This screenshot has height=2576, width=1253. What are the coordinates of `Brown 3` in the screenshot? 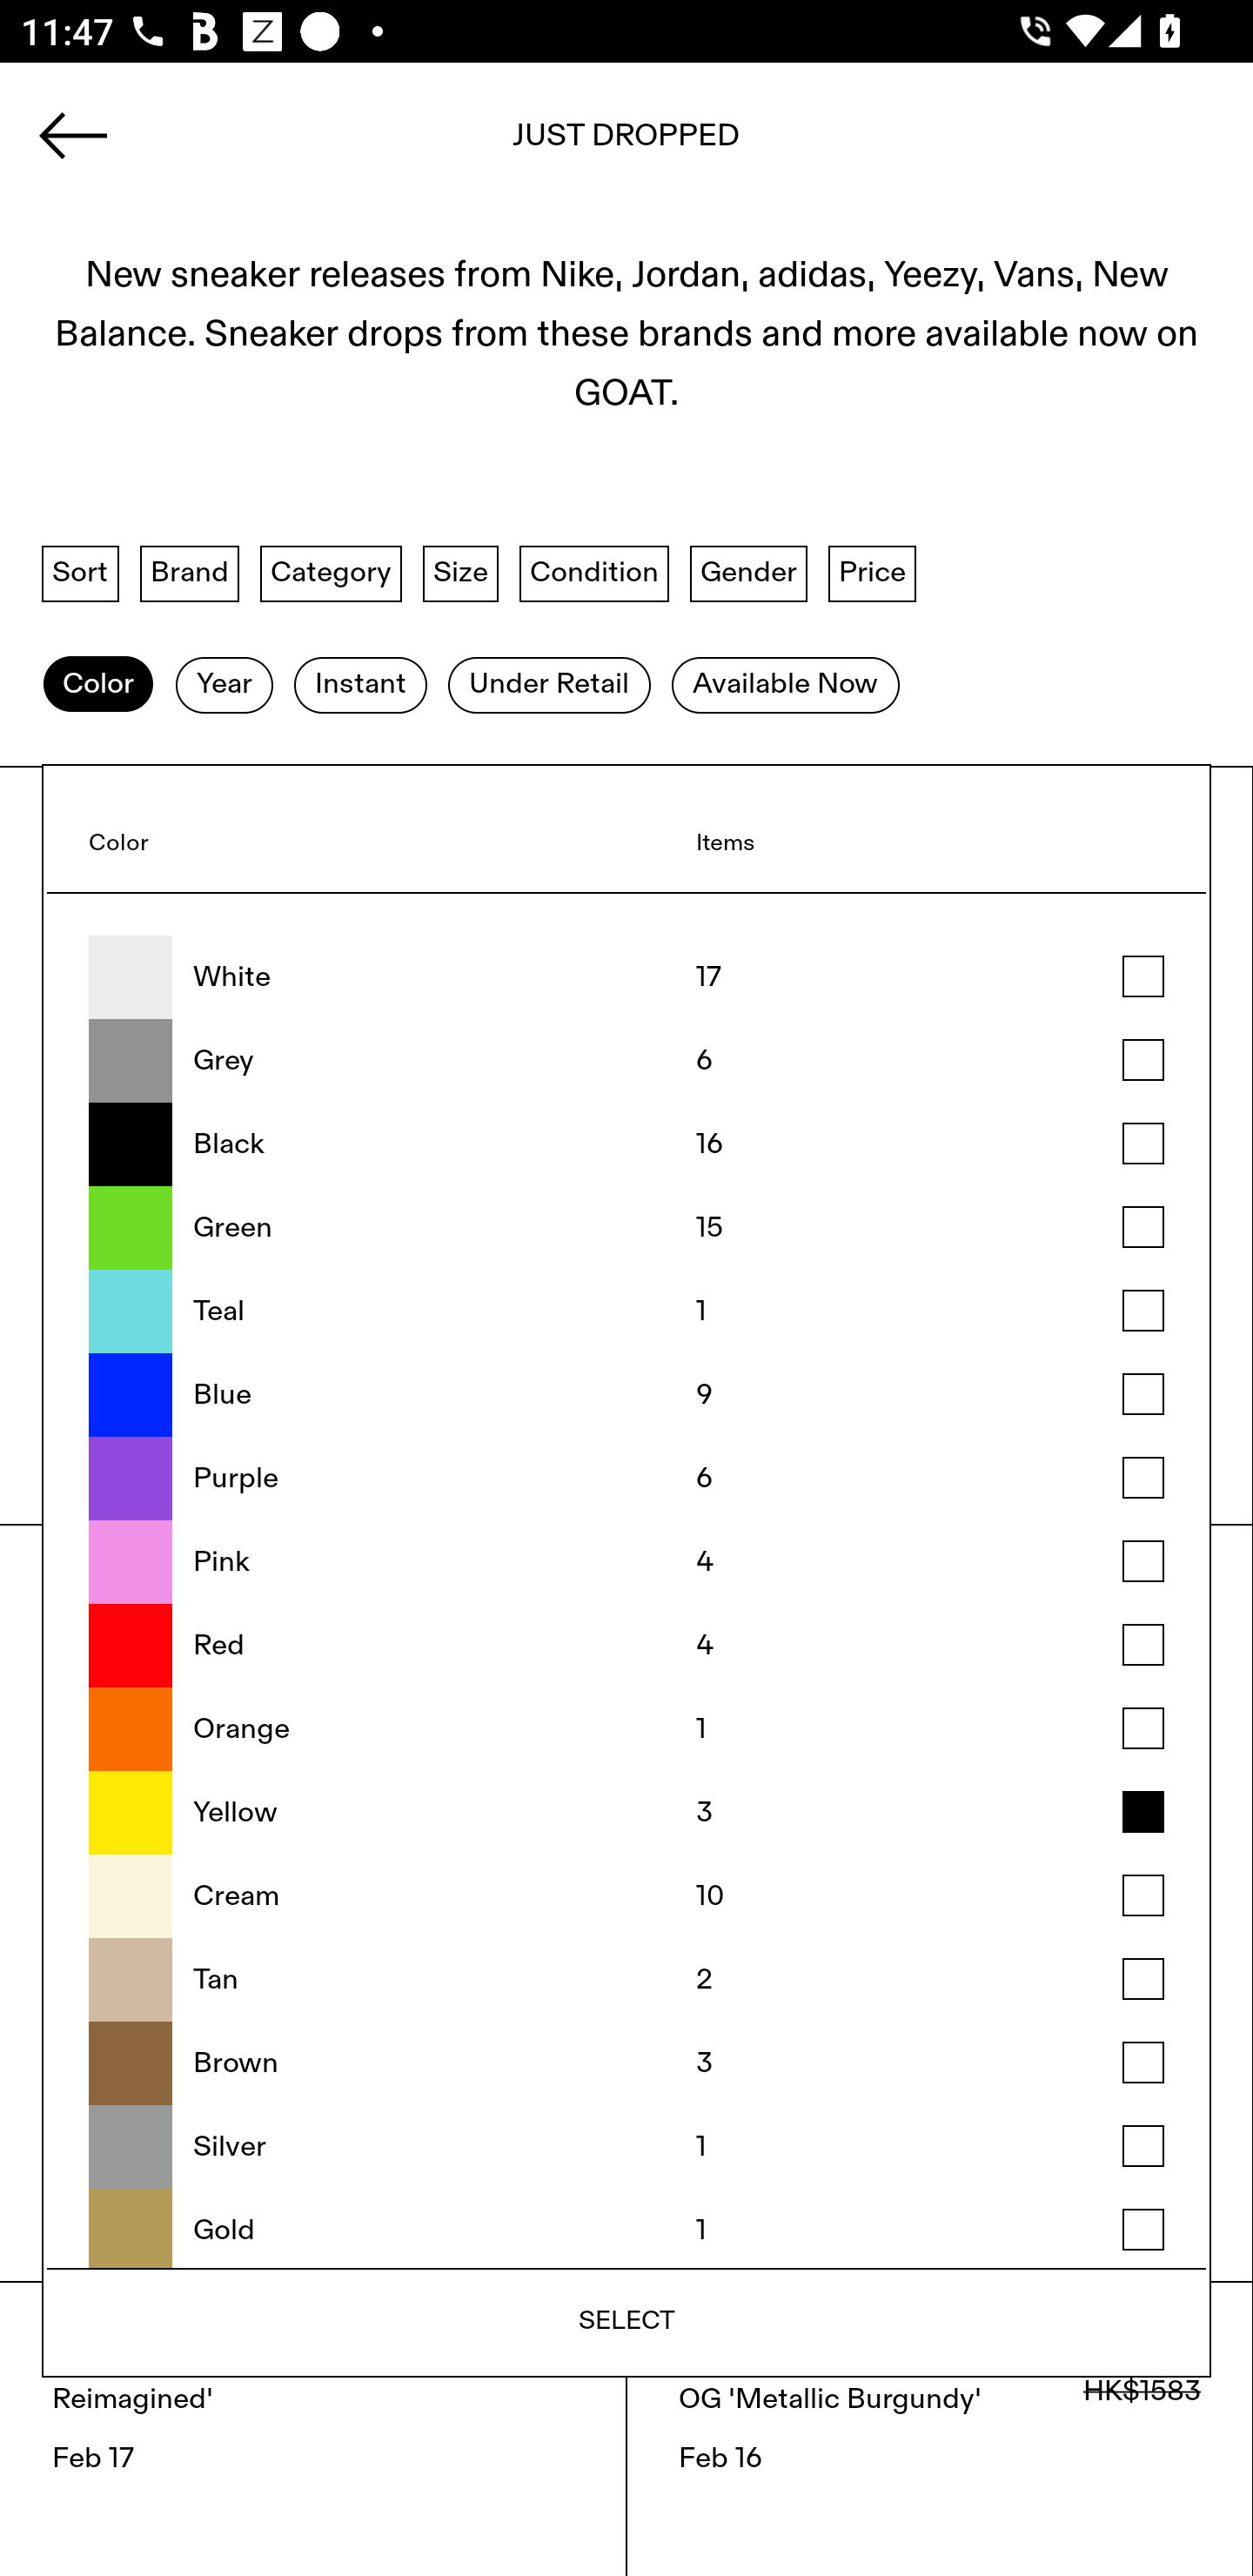 It's located at (626, 2063).